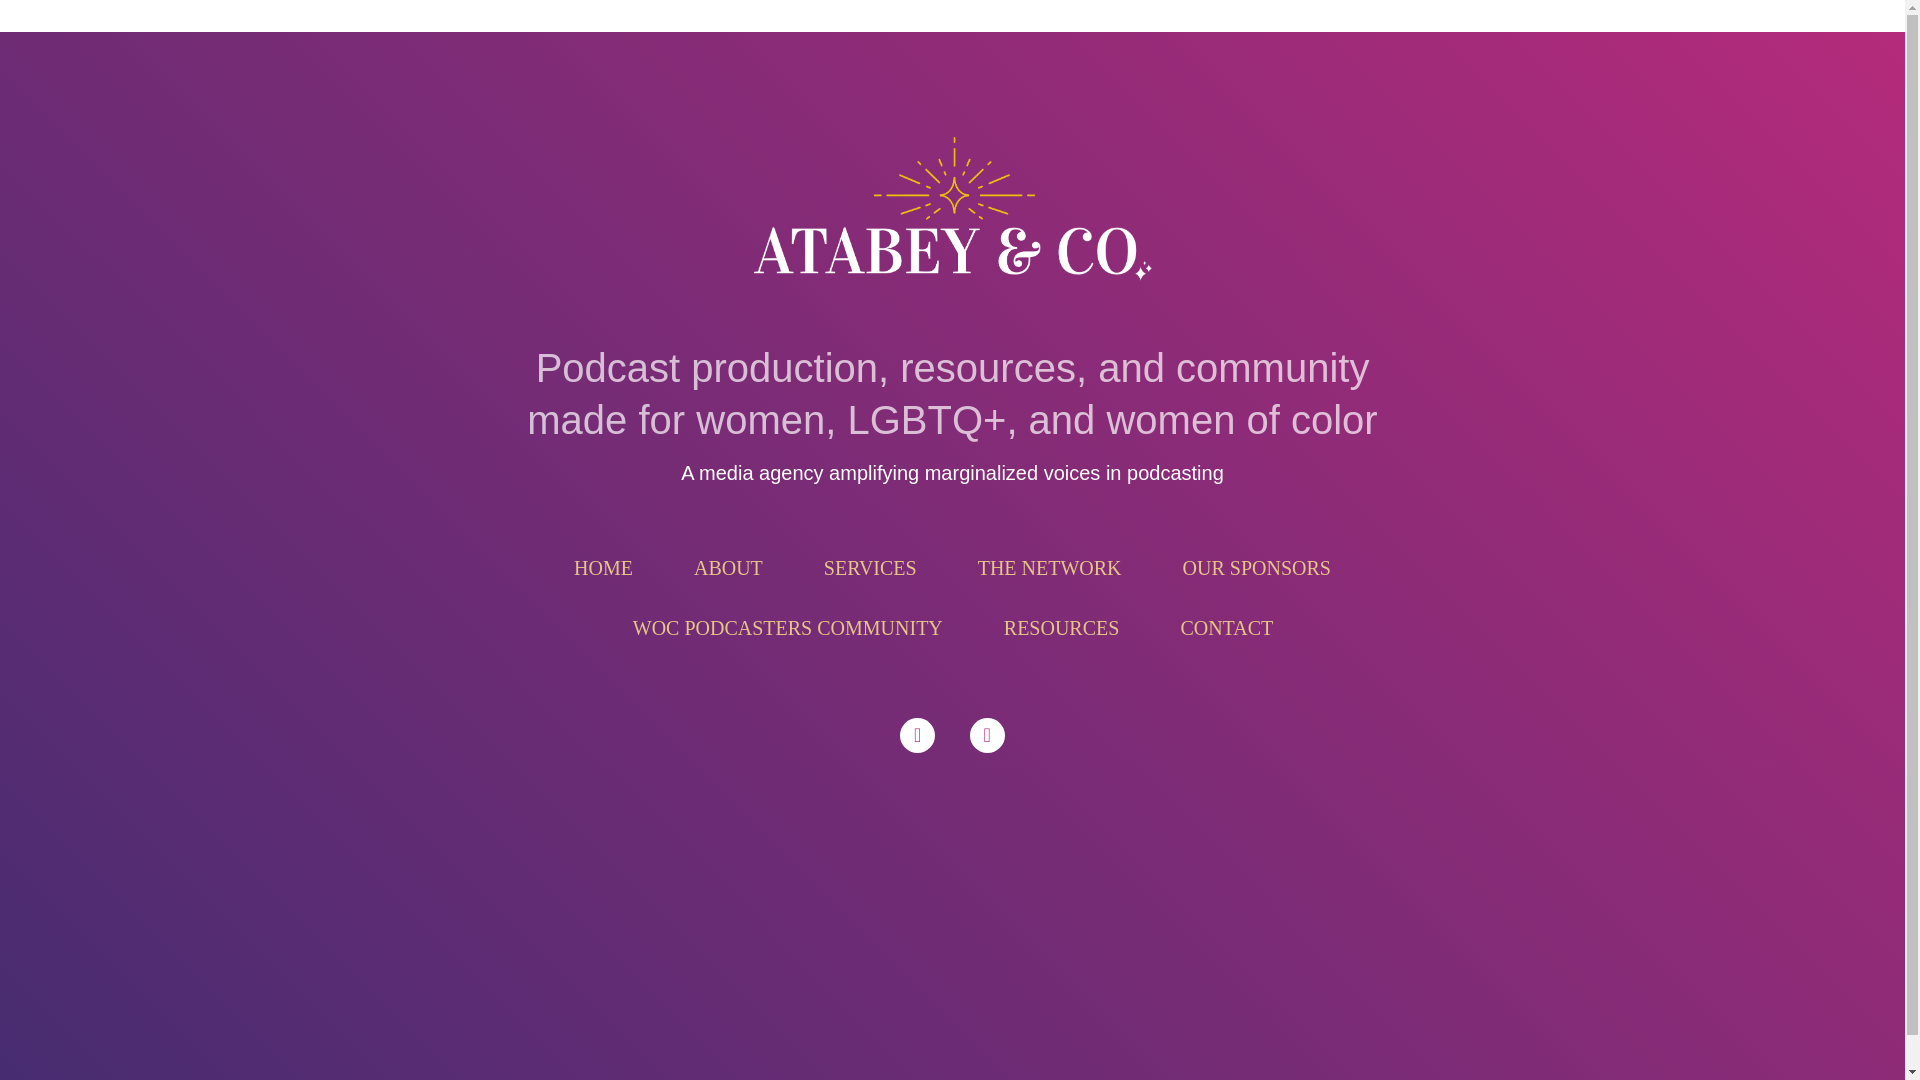  What do you see at coordinates (1062, 628) in the screenshot?
I see `RESOURCES` at bounding box center [1062, 628].